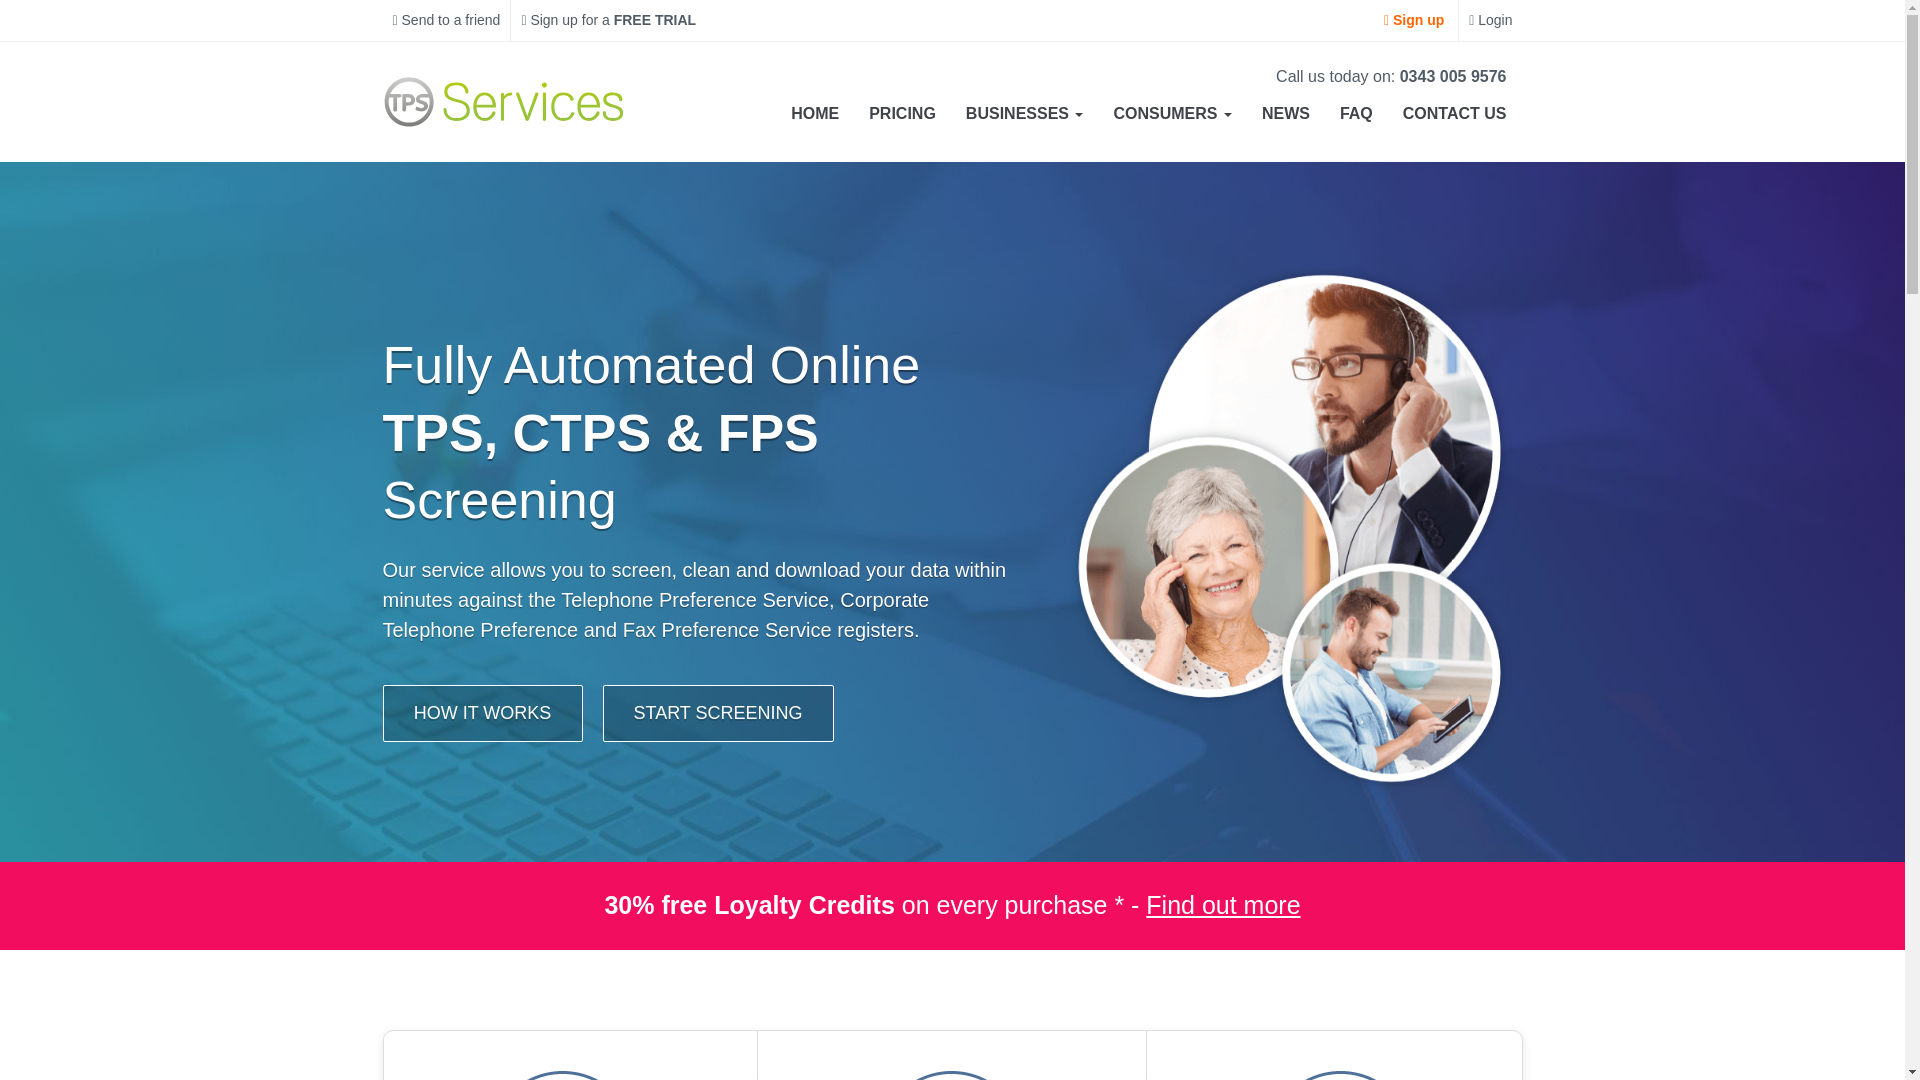  What do you see at coordinates (1414, 20) in the screenshot?
I see `Sign up` at bounding box center [1414, 20].